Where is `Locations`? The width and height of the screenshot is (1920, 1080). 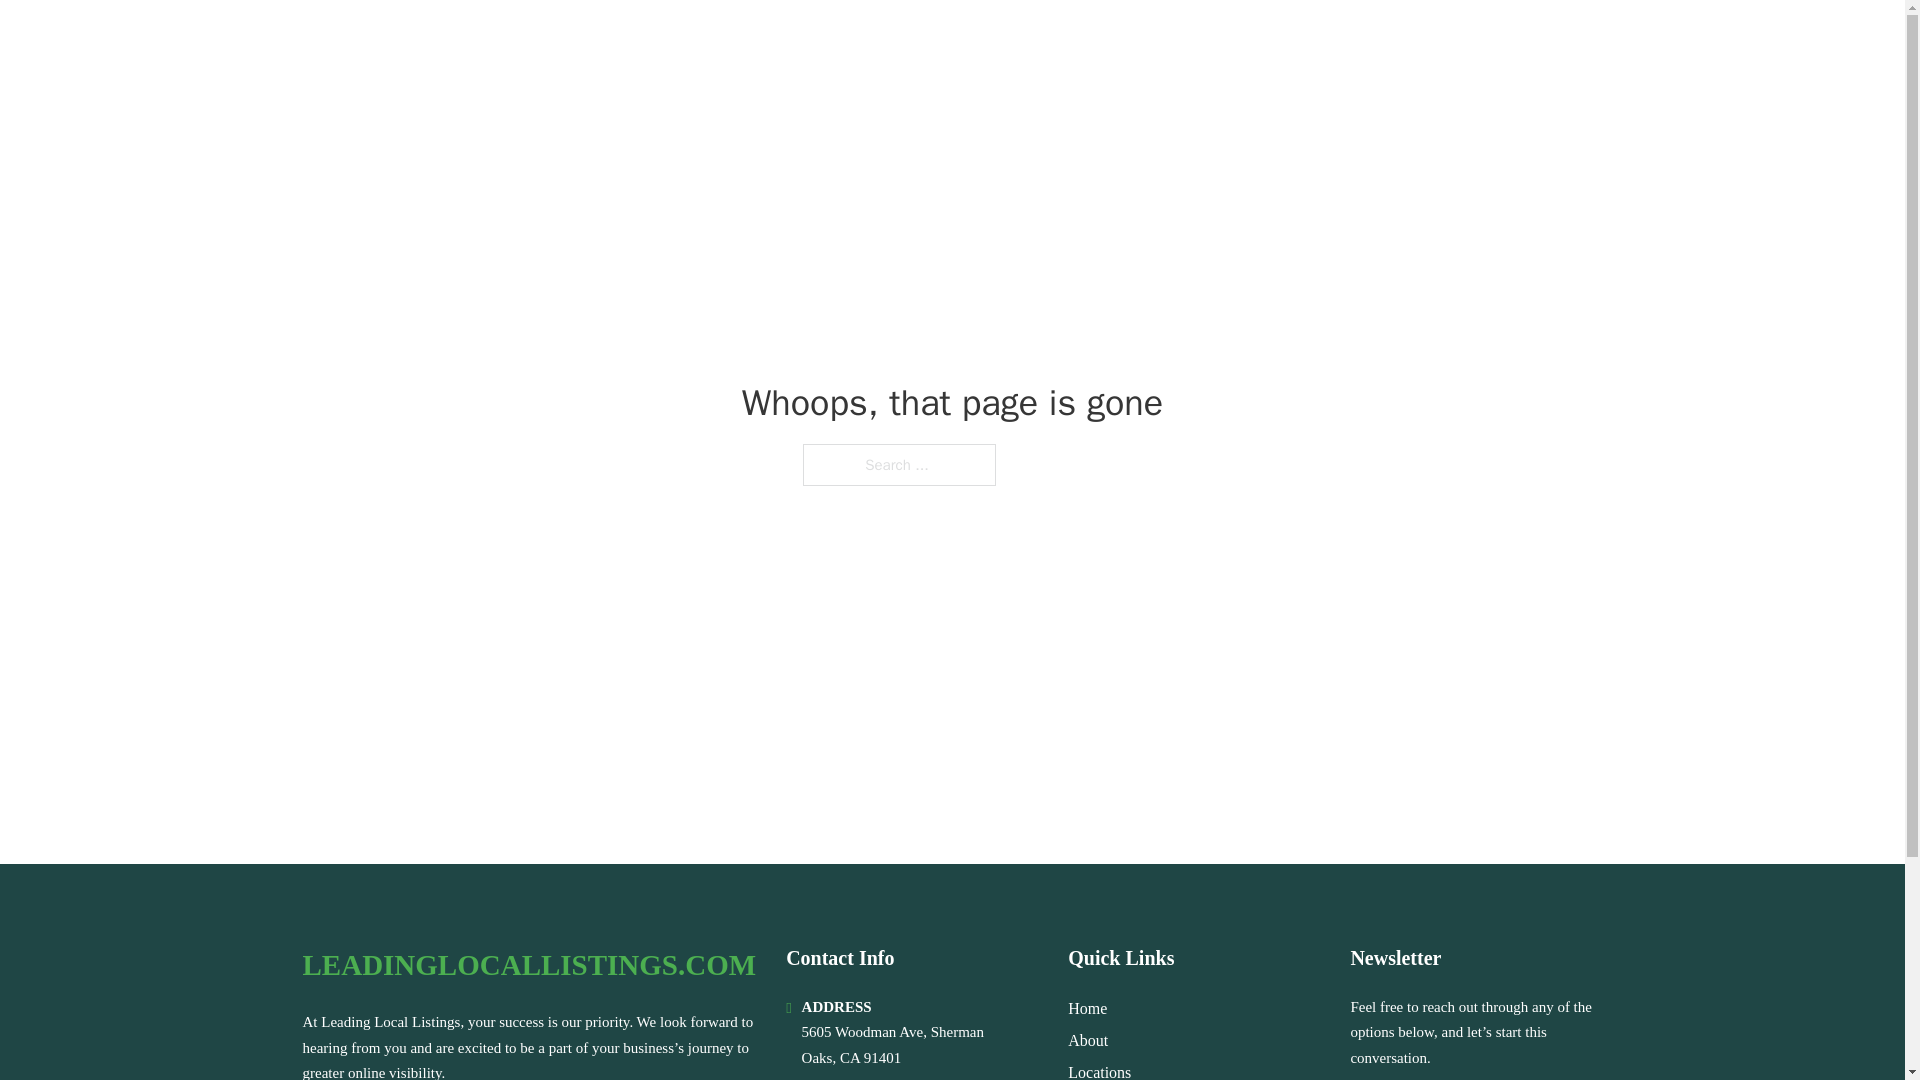 Locations is located at coordinates (1098, 1070).